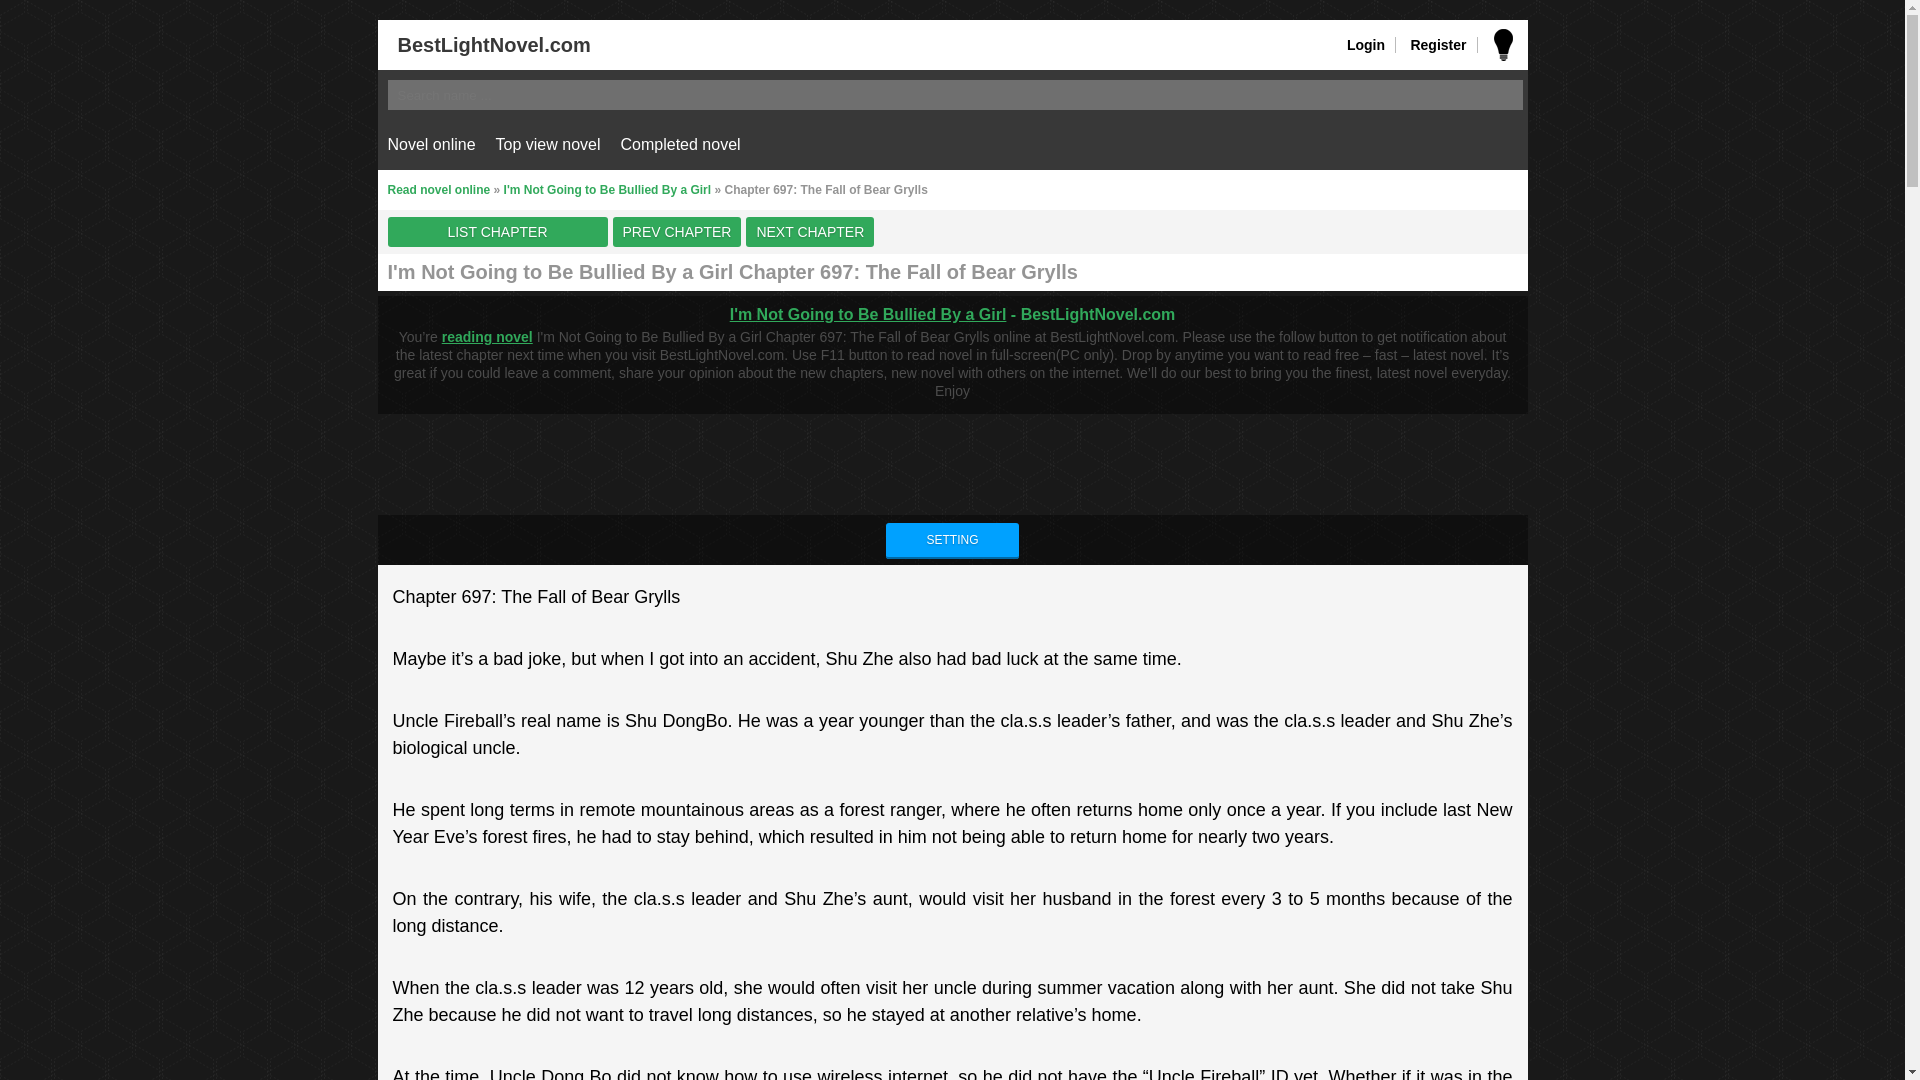 This screenshot has width=1920, height=1080. What do you see at coordinates (951, 540) in the screenshot?
I see `SETTING` at bounding box center [951, 540].